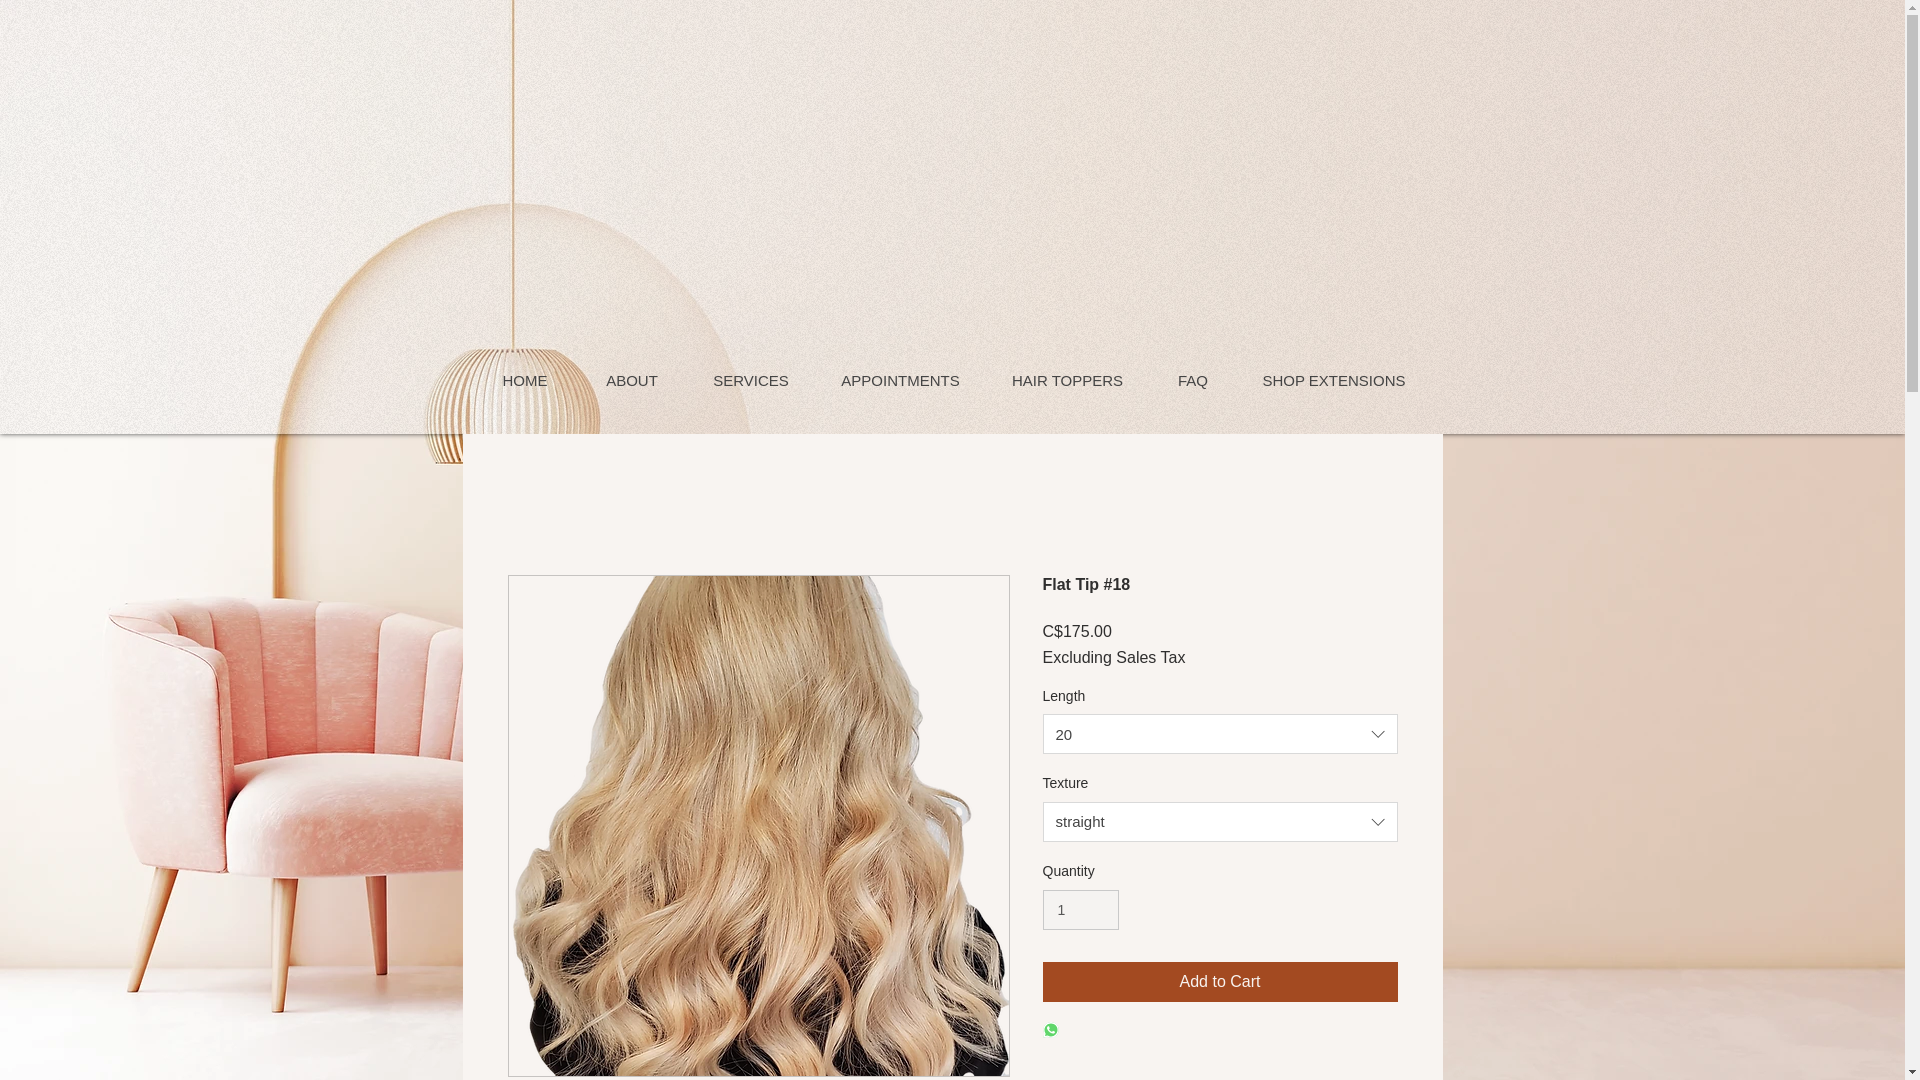 The image size is (1920, 1080). What do you see at coordinates (1220, 733) in the screenshot?
I see `20` at bounding box center [1220, 733].